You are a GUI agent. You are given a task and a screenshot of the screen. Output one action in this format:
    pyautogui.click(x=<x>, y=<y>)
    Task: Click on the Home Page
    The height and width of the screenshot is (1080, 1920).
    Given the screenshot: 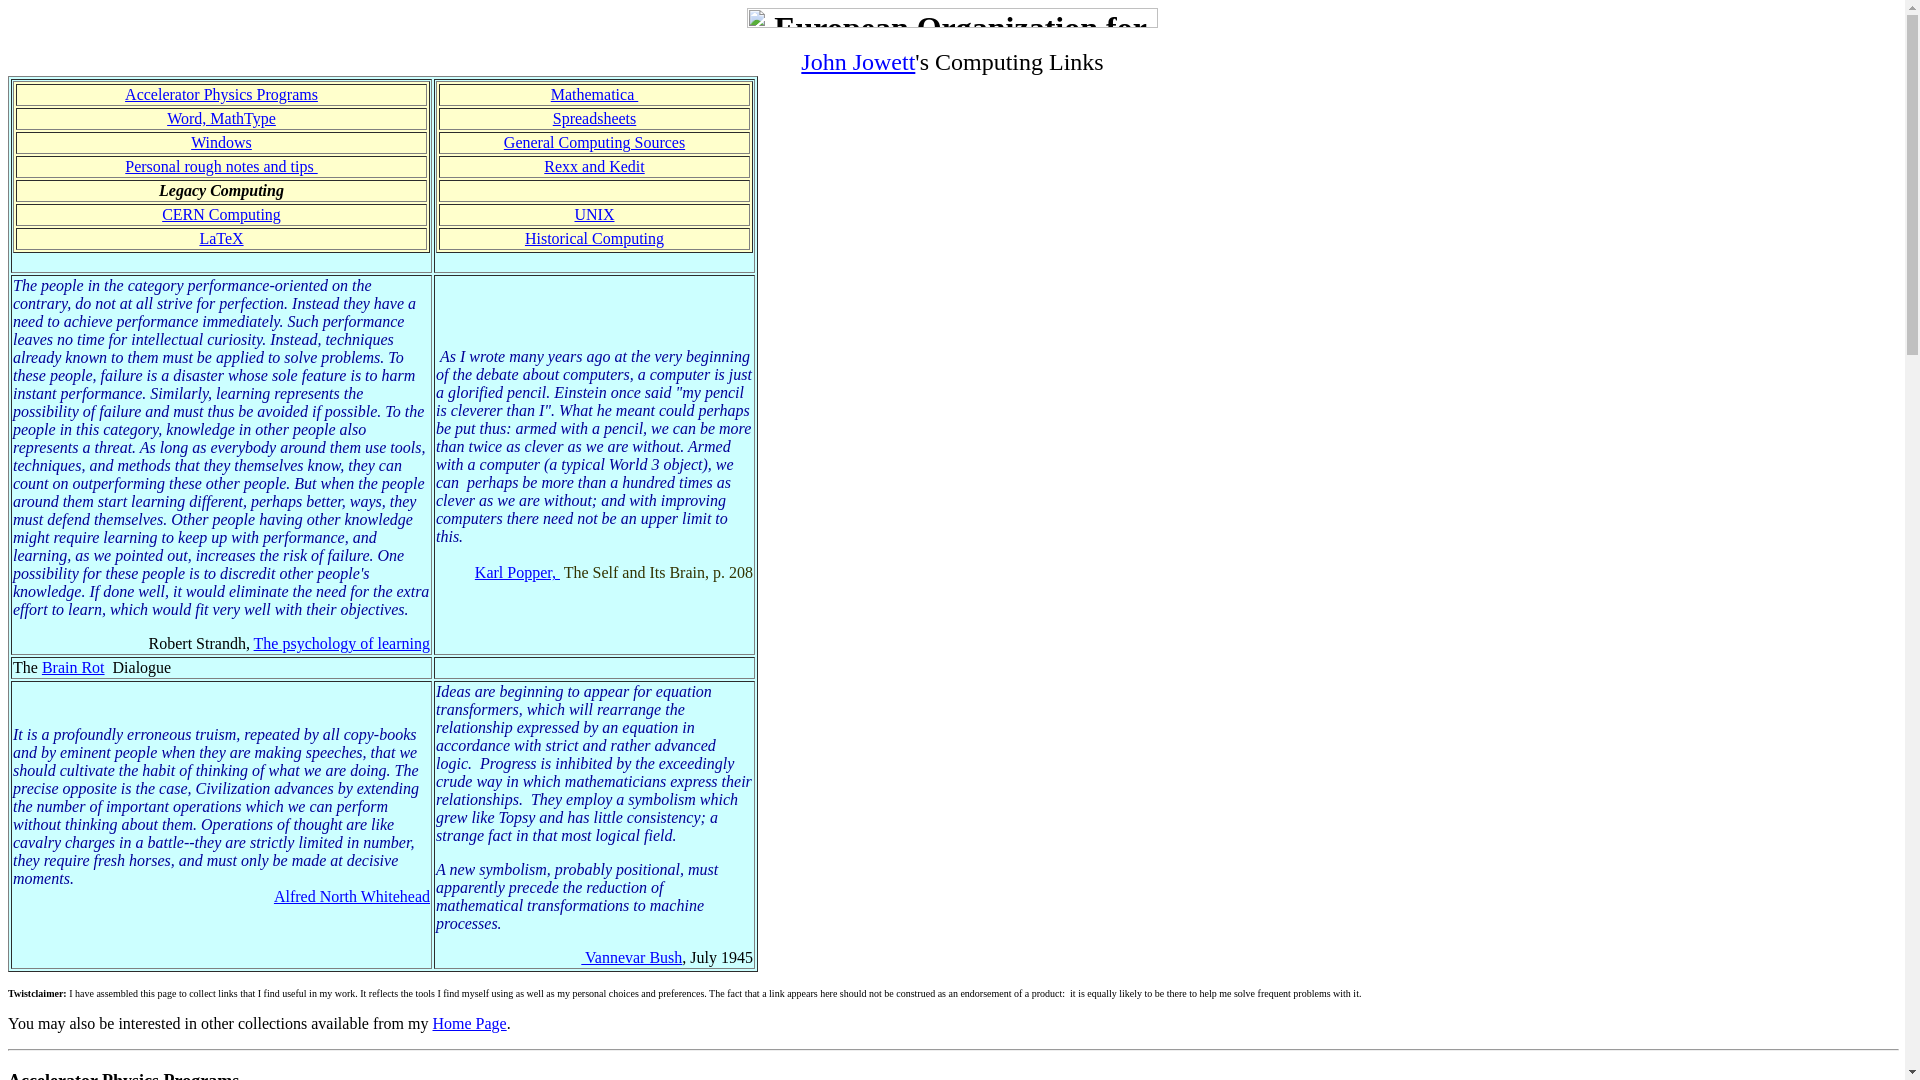 What is the action you would take?
    pyautogui.click(x=469, y=1024)
    